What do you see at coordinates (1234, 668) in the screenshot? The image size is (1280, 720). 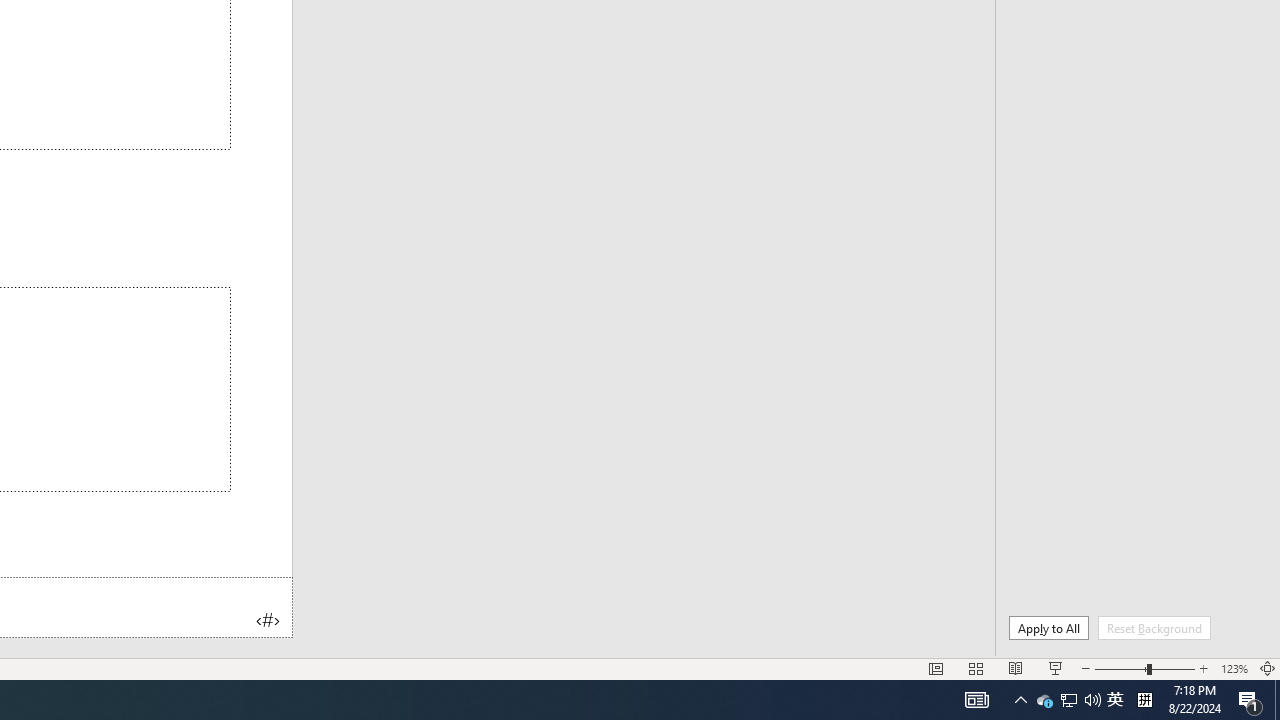 I see `Zoom 123%` at bounding box center [1234, 668].